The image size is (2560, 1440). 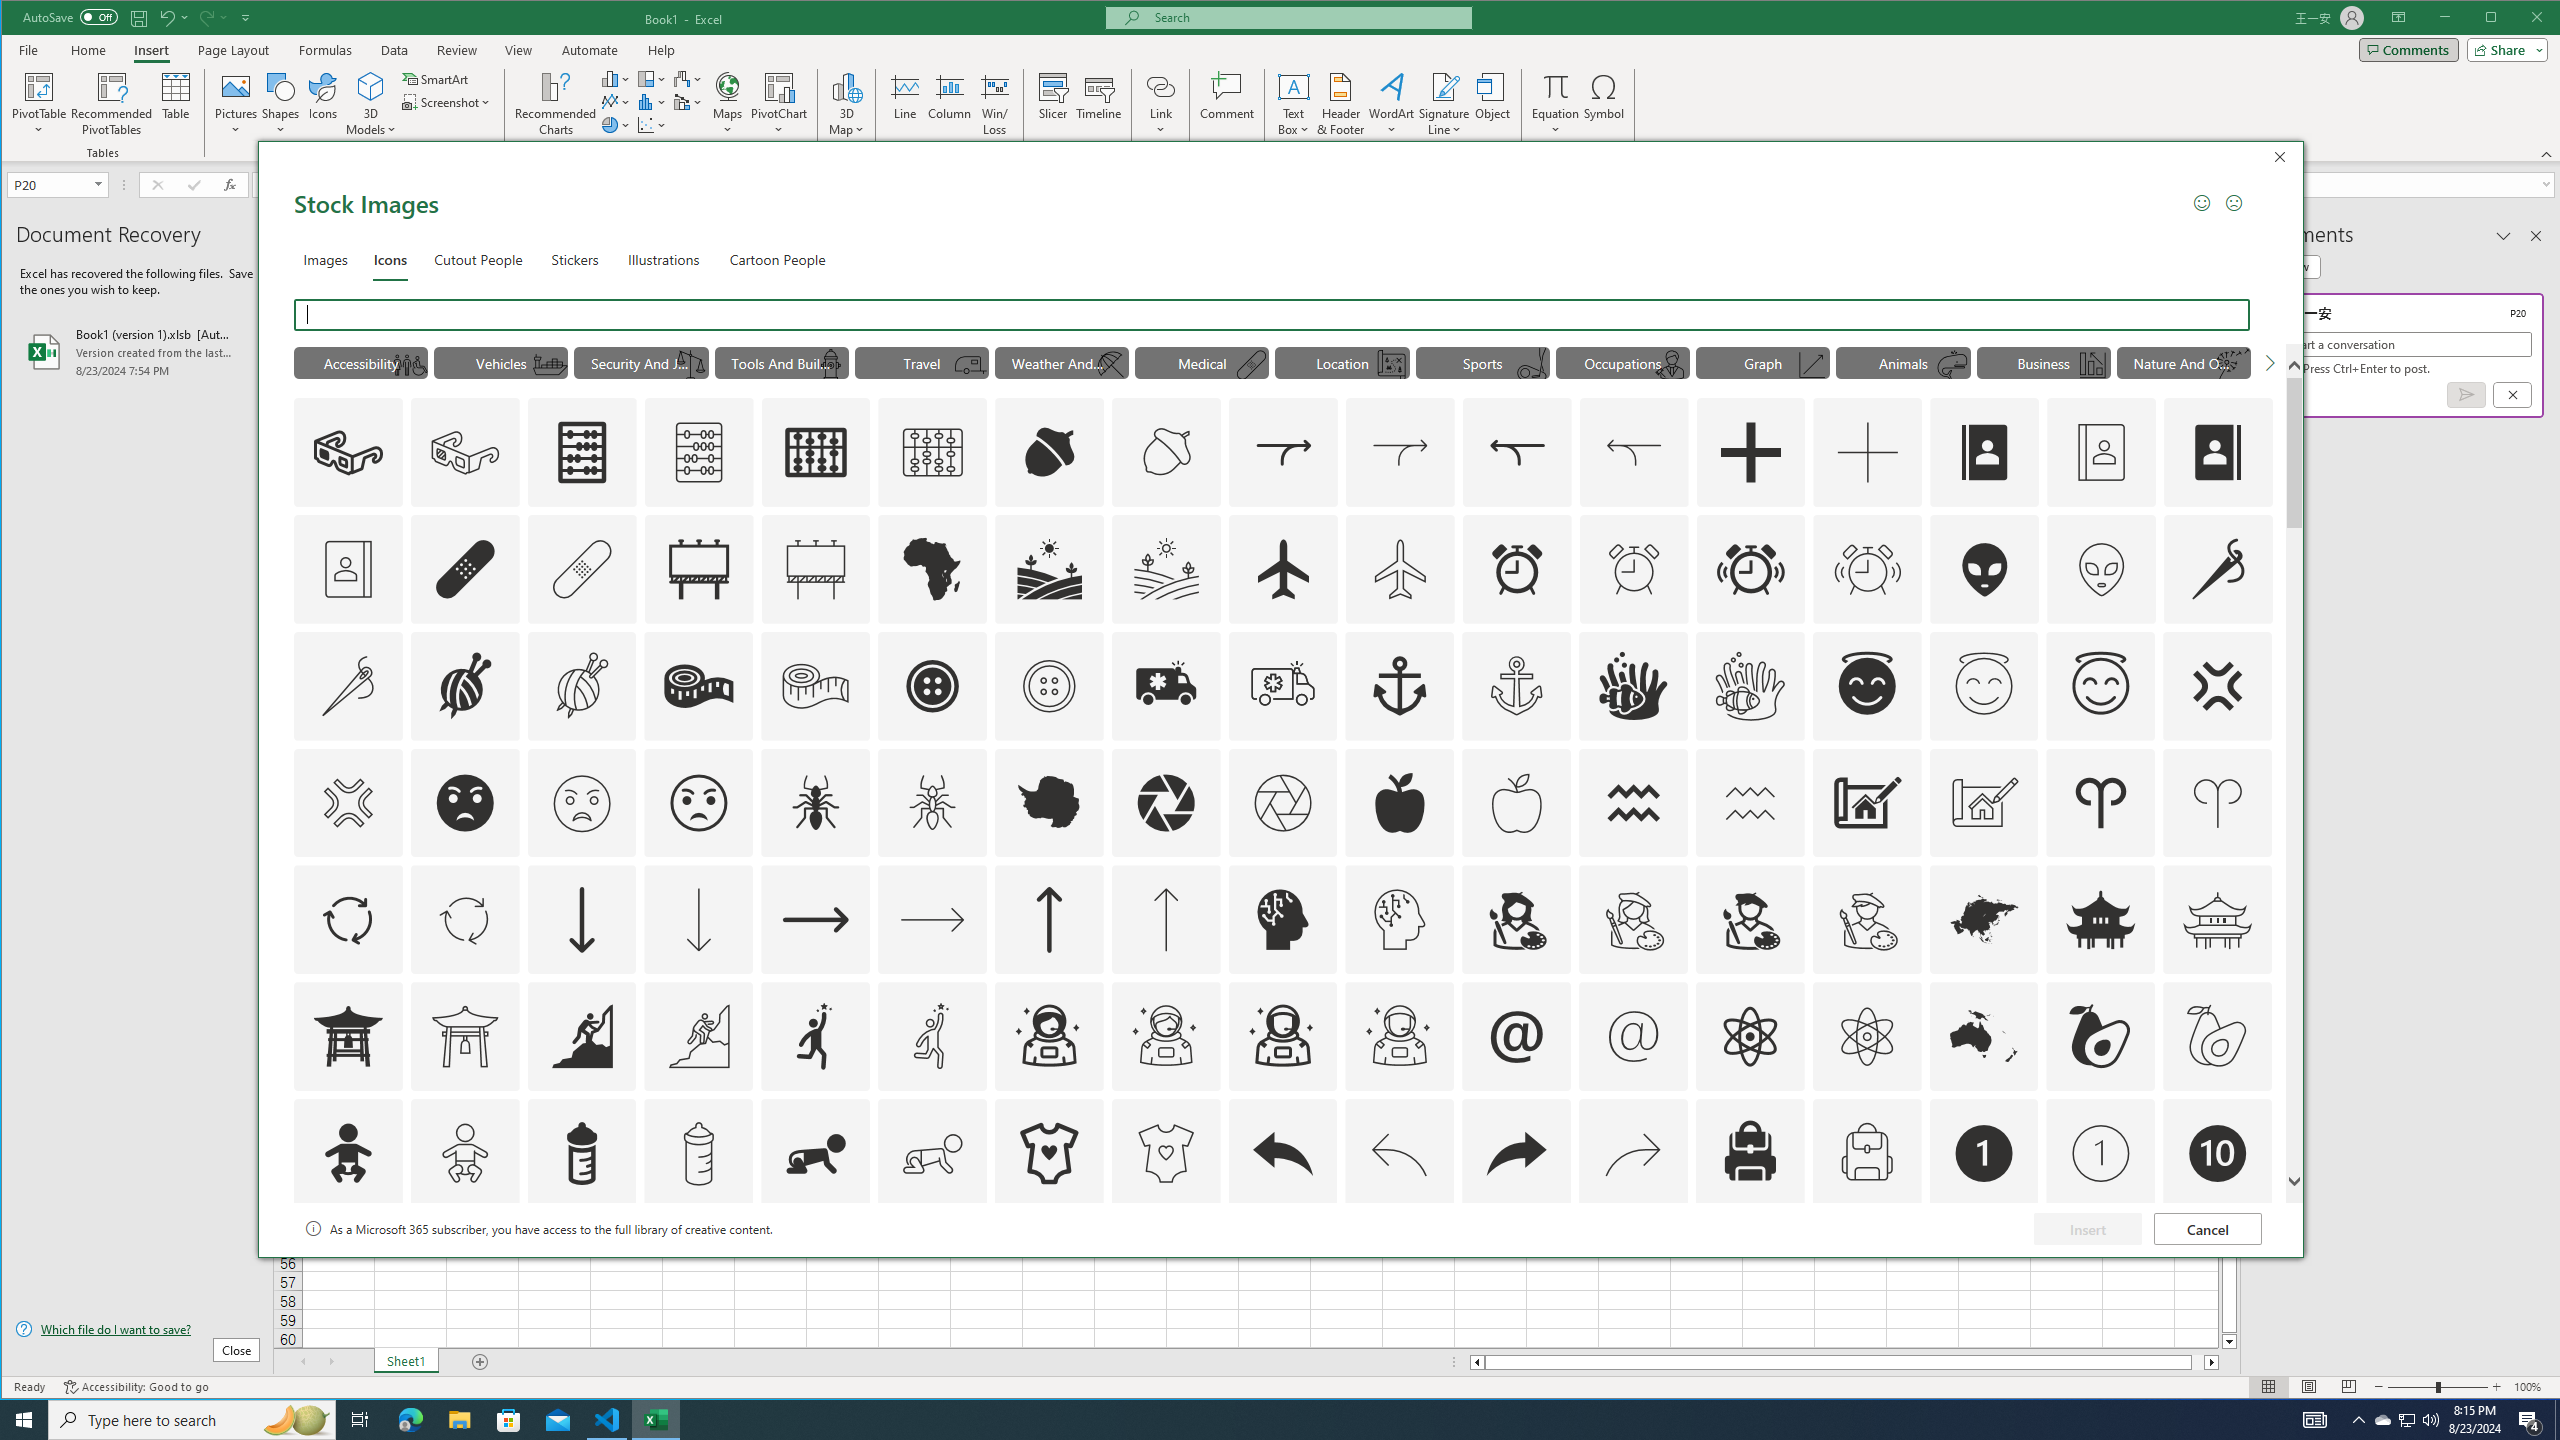 What do you see at coordinates (1166, 685) in the screenshot?
I see `AutomationID: Icons_Ambulance` at bounding box center [1166, 685].